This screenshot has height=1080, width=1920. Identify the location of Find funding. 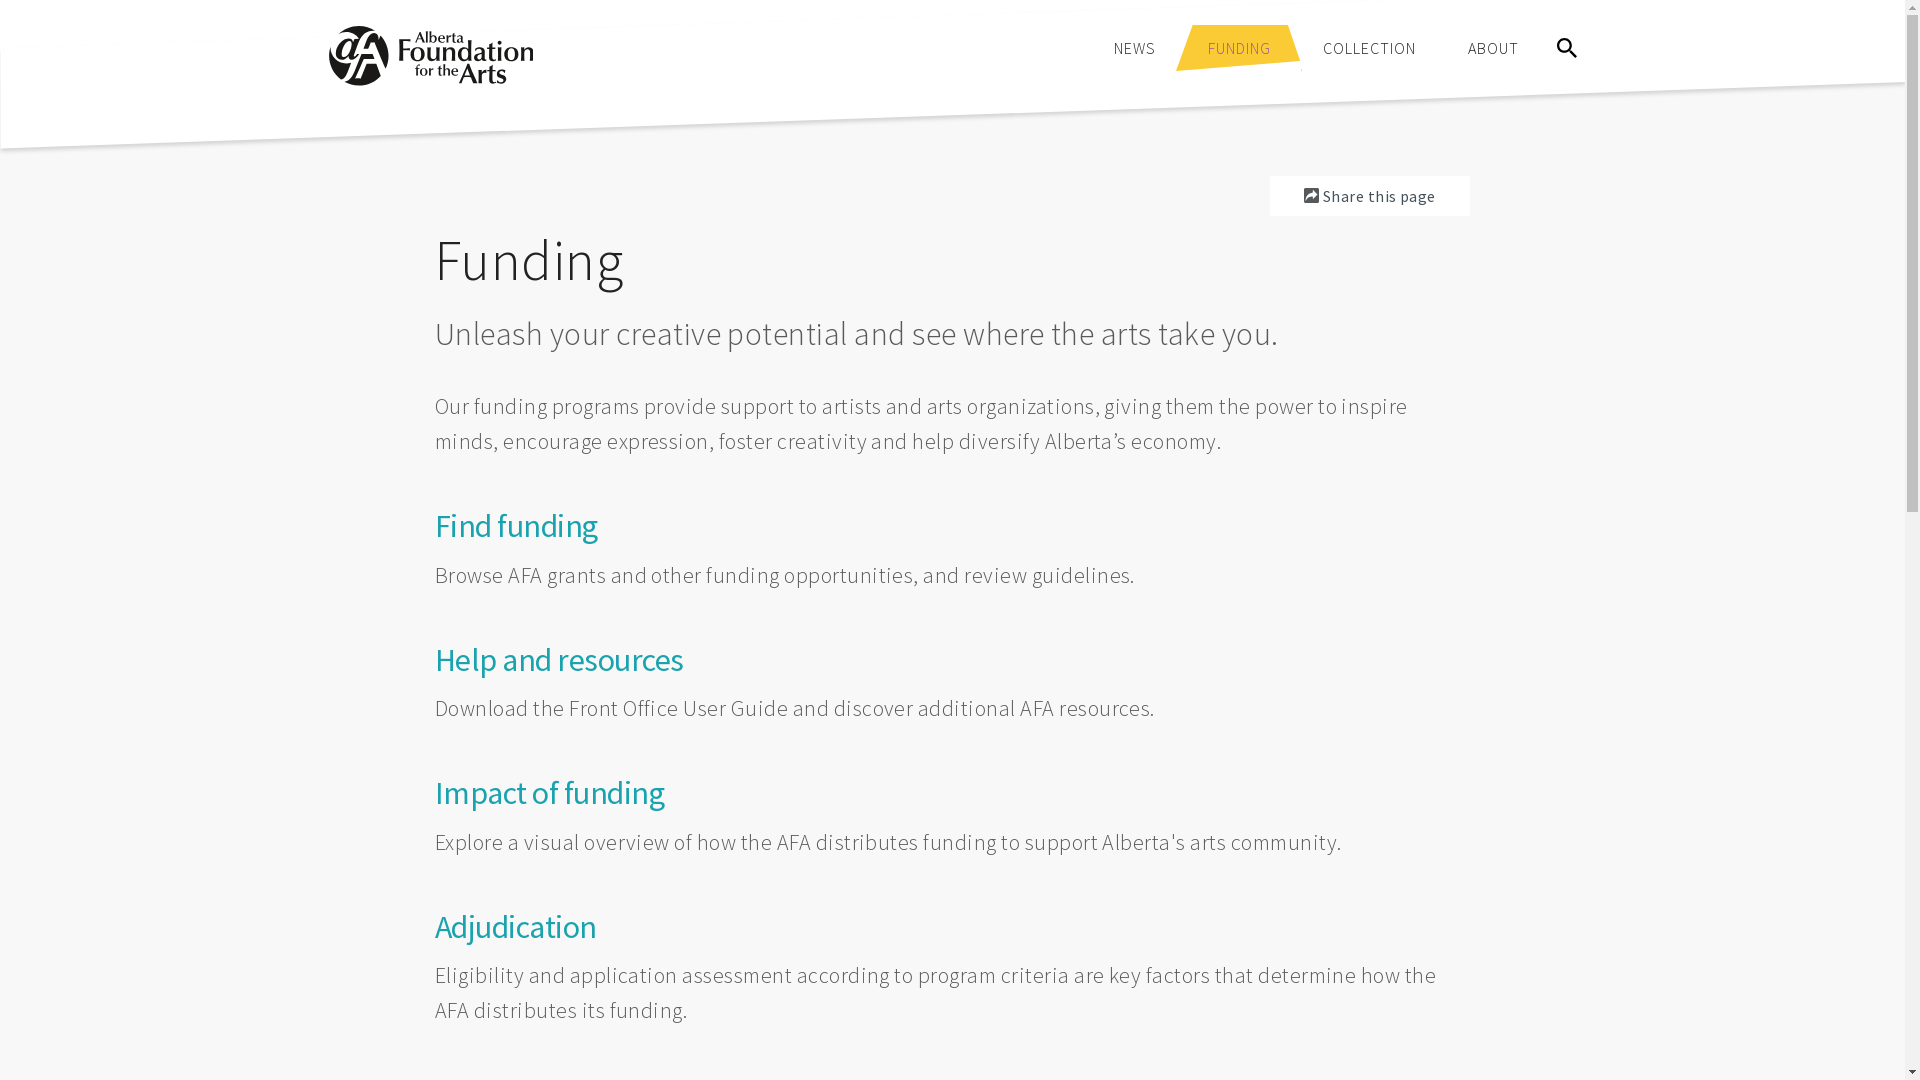
(516, 526).